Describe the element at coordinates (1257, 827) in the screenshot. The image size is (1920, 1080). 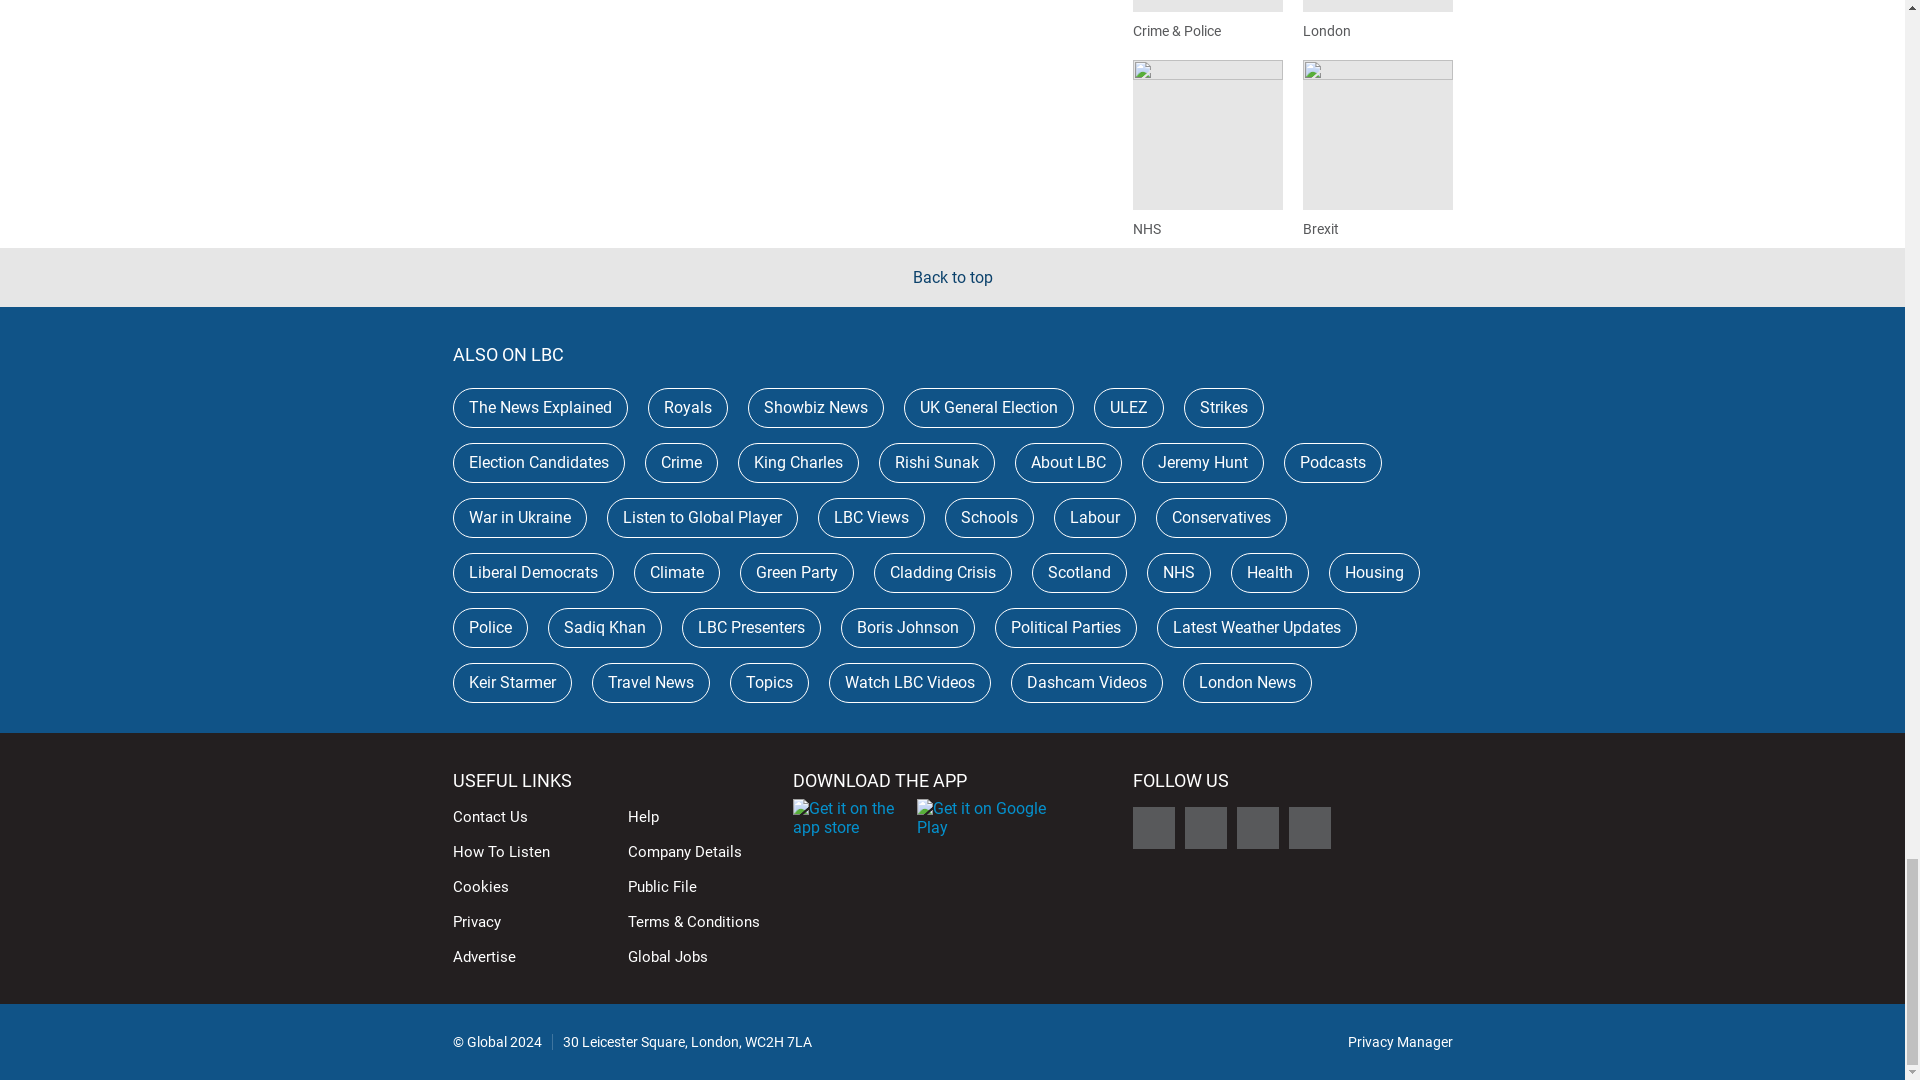
I see `Follow LBC on Instagram` at that location.